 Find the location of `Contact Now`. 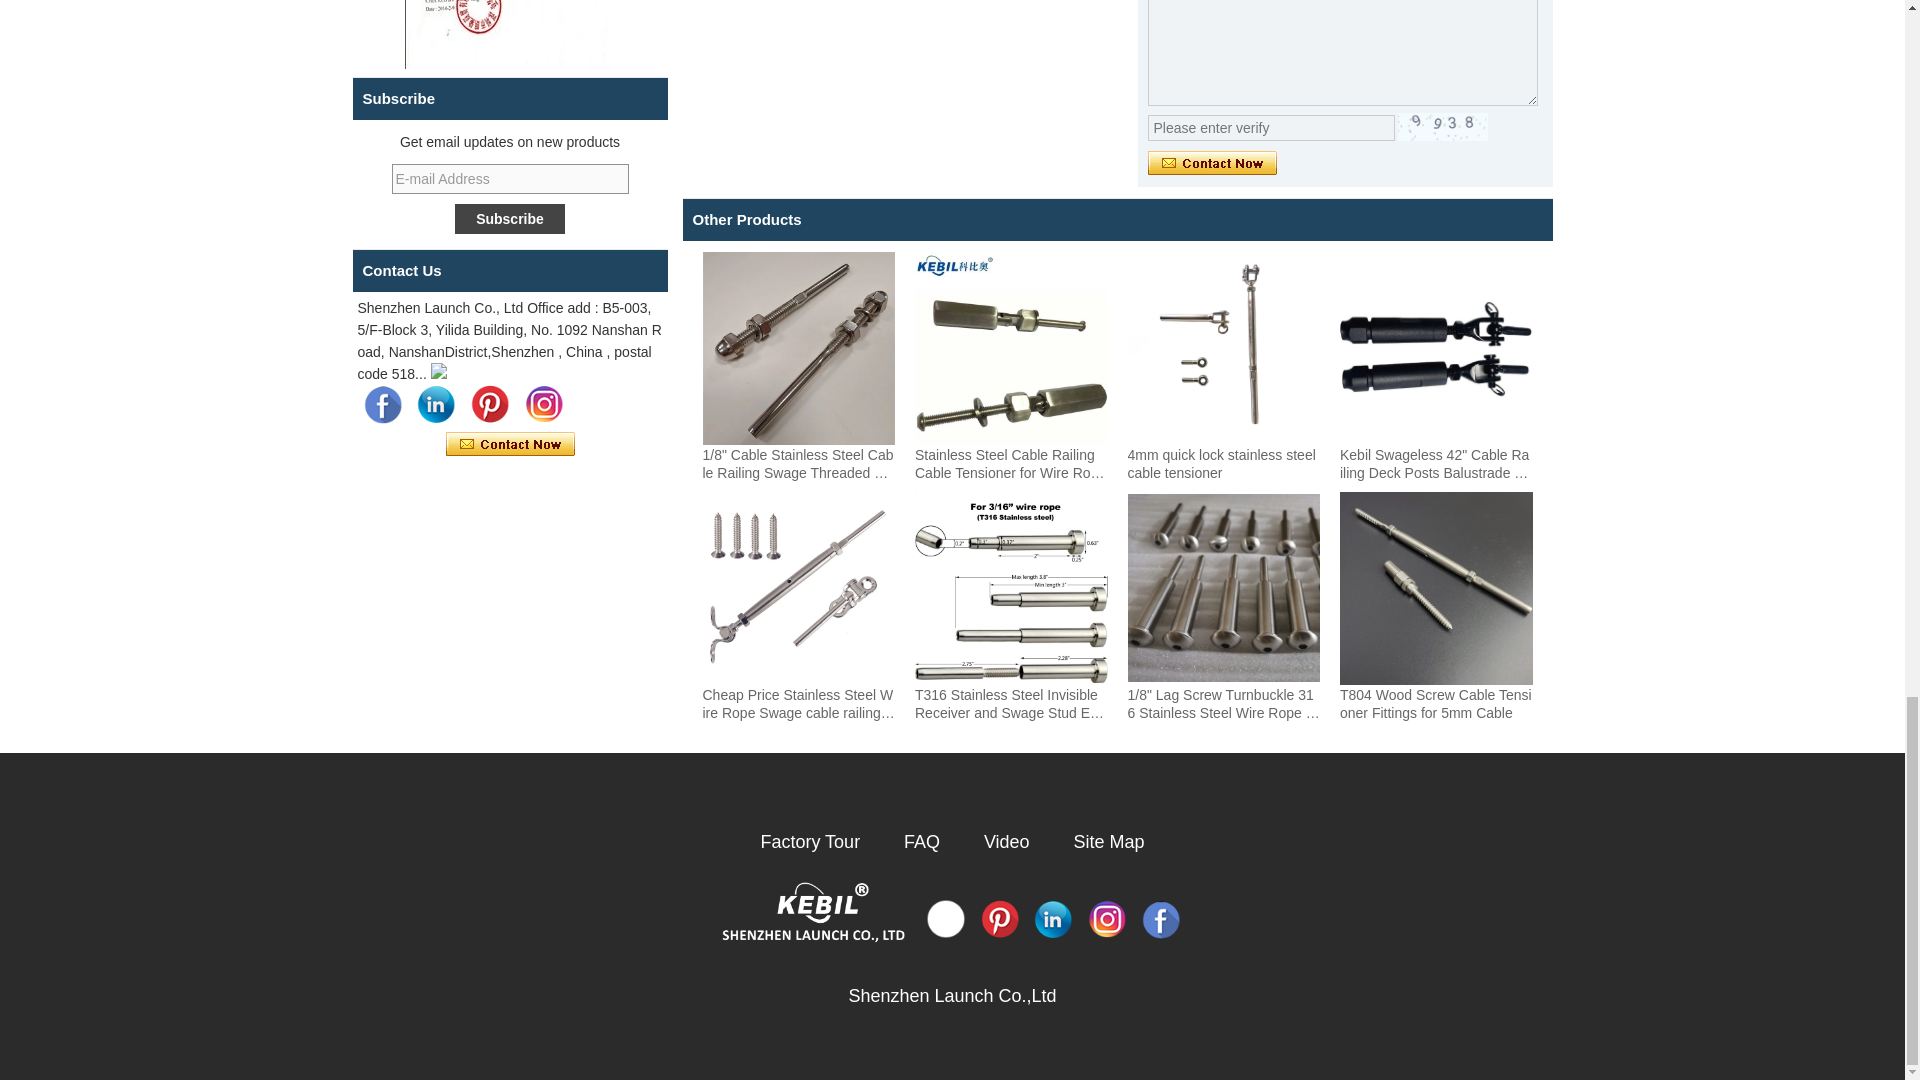

Contact Now is located at coordinates (1212, 164).